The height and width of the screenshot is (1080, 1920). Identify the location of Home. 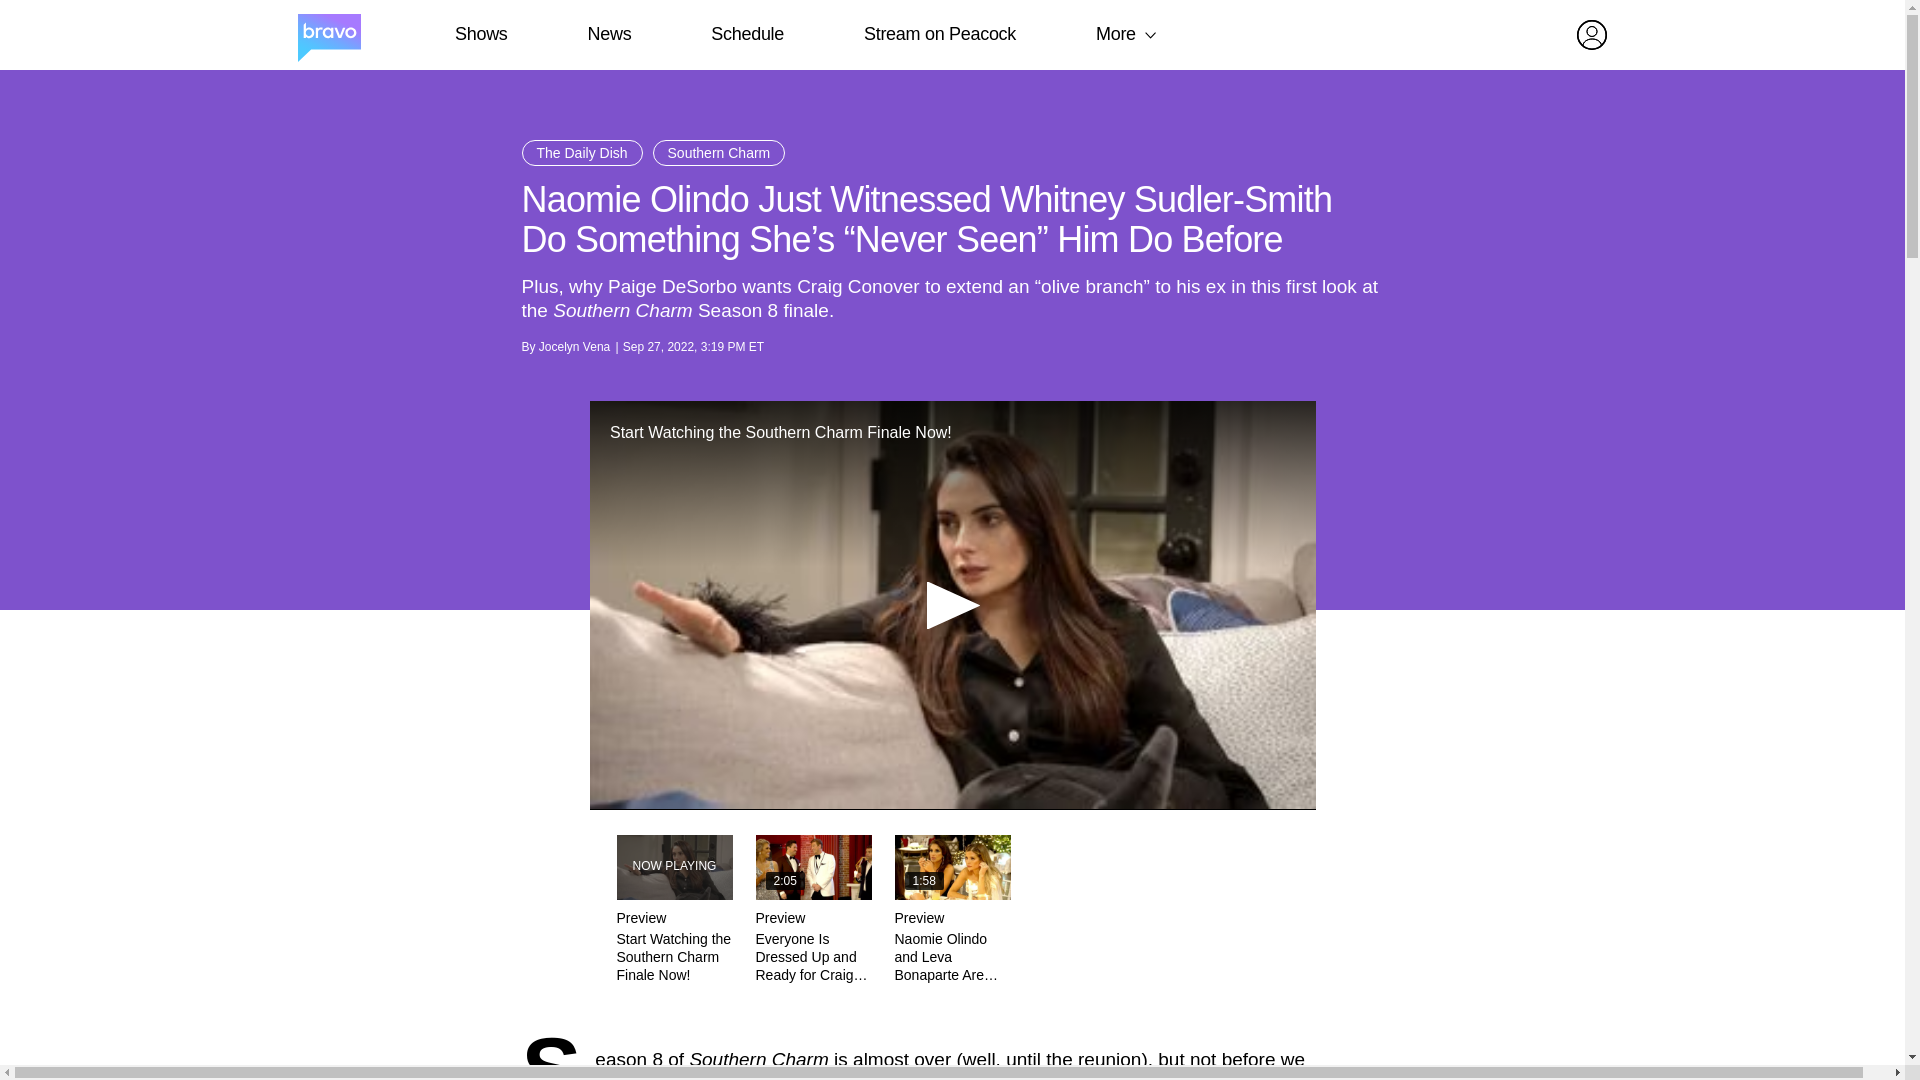
(328, 35).